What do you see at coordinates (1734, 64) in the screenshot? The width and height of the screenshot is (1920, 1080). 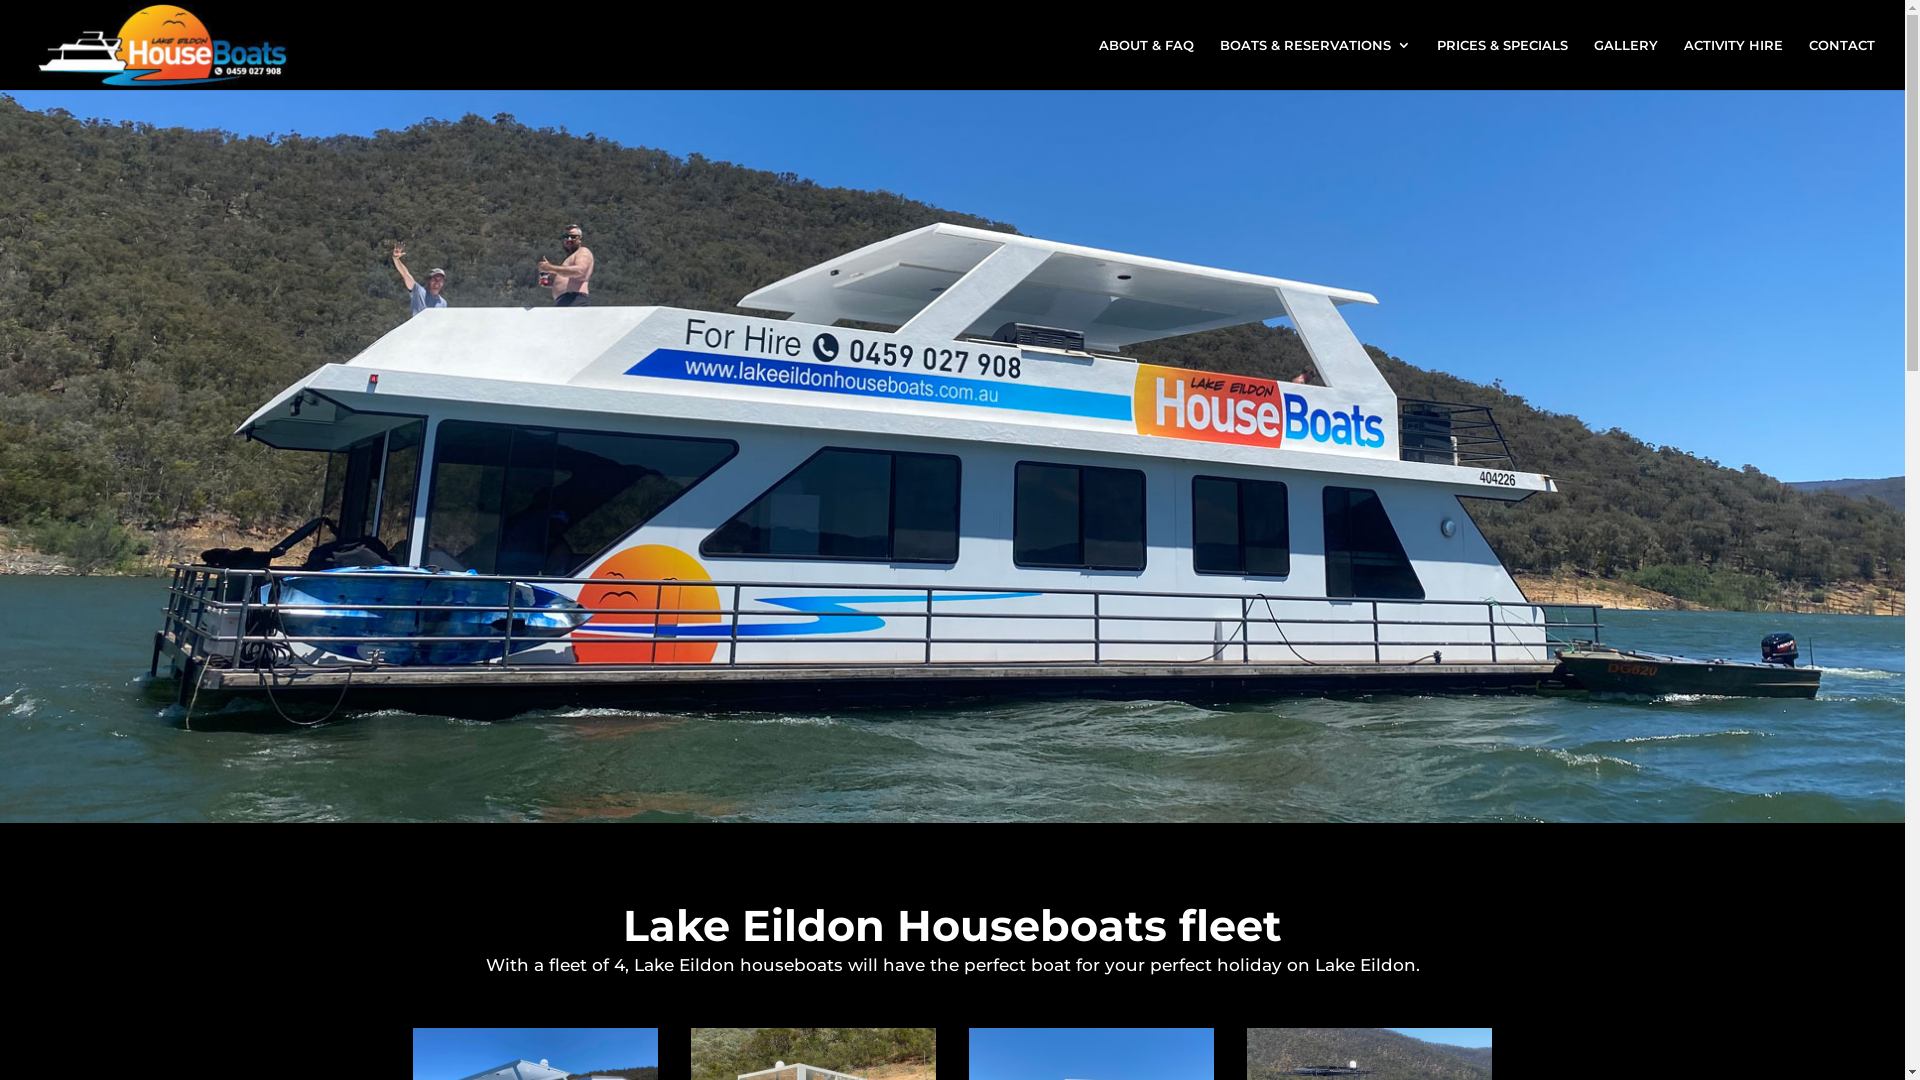 I see `ACTIVITY HIRE` at bounding box center [1734, 64].